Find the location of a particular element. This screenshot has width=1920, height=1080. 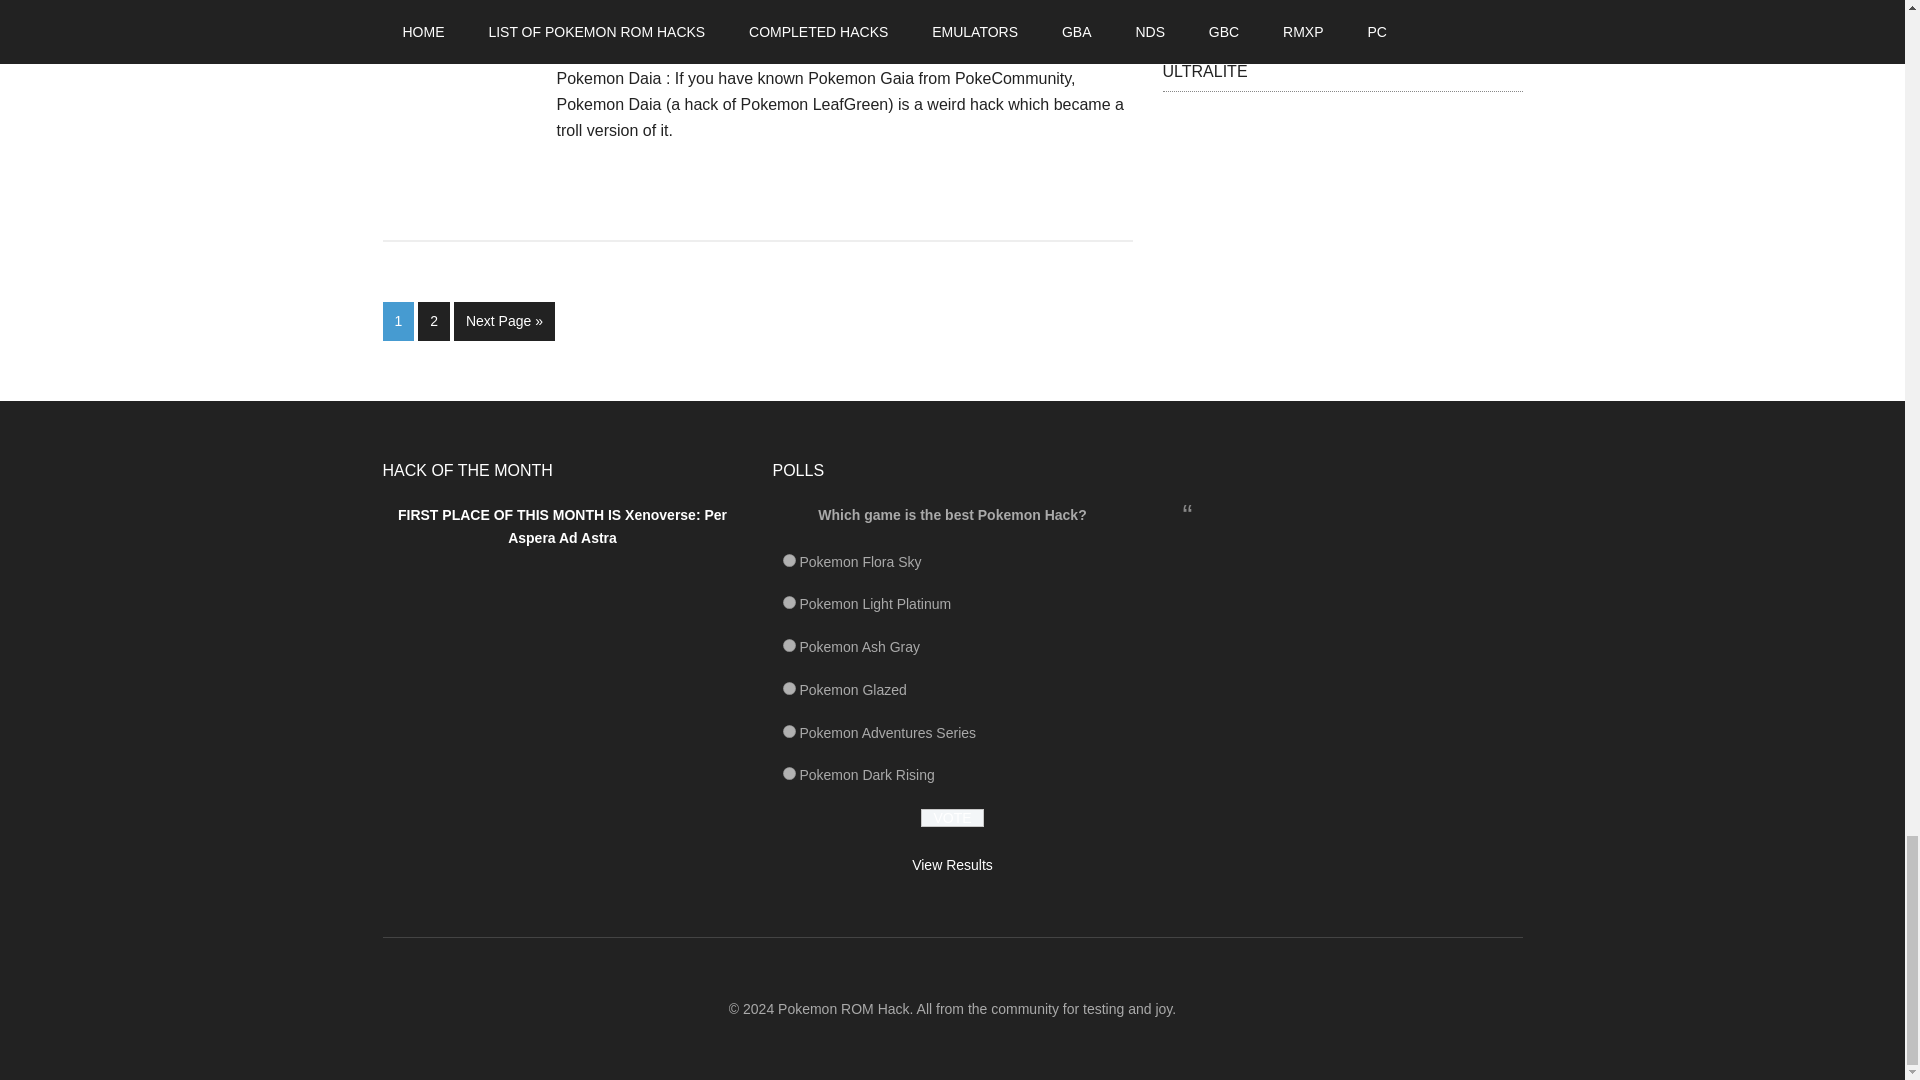

9 is located at coordinates (788, 688).